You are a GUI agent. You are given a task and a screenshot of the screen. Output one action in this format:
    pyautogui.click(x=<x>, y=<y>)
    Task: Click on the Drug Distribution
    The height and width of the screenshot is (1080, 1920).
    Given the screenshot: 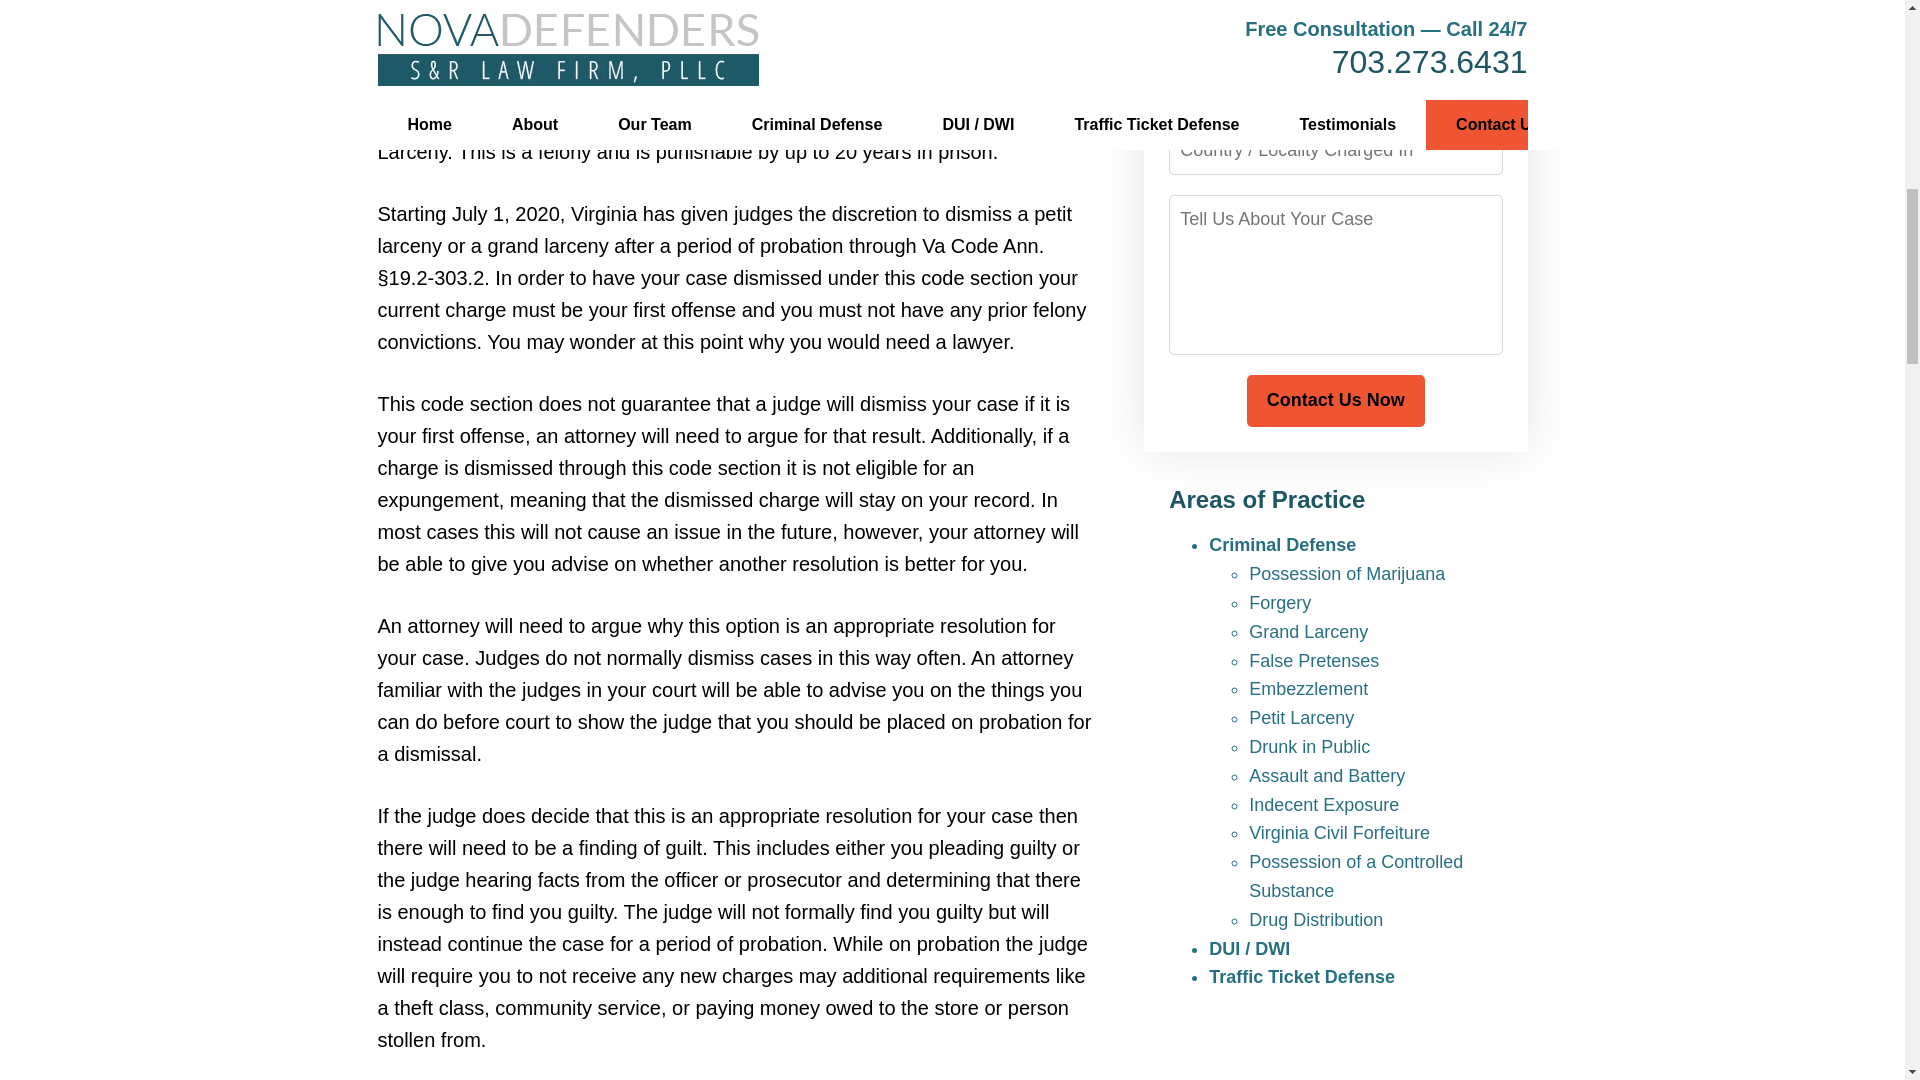 What is the action you would take?
    pyautogui.click(x=1316, y=920)
    